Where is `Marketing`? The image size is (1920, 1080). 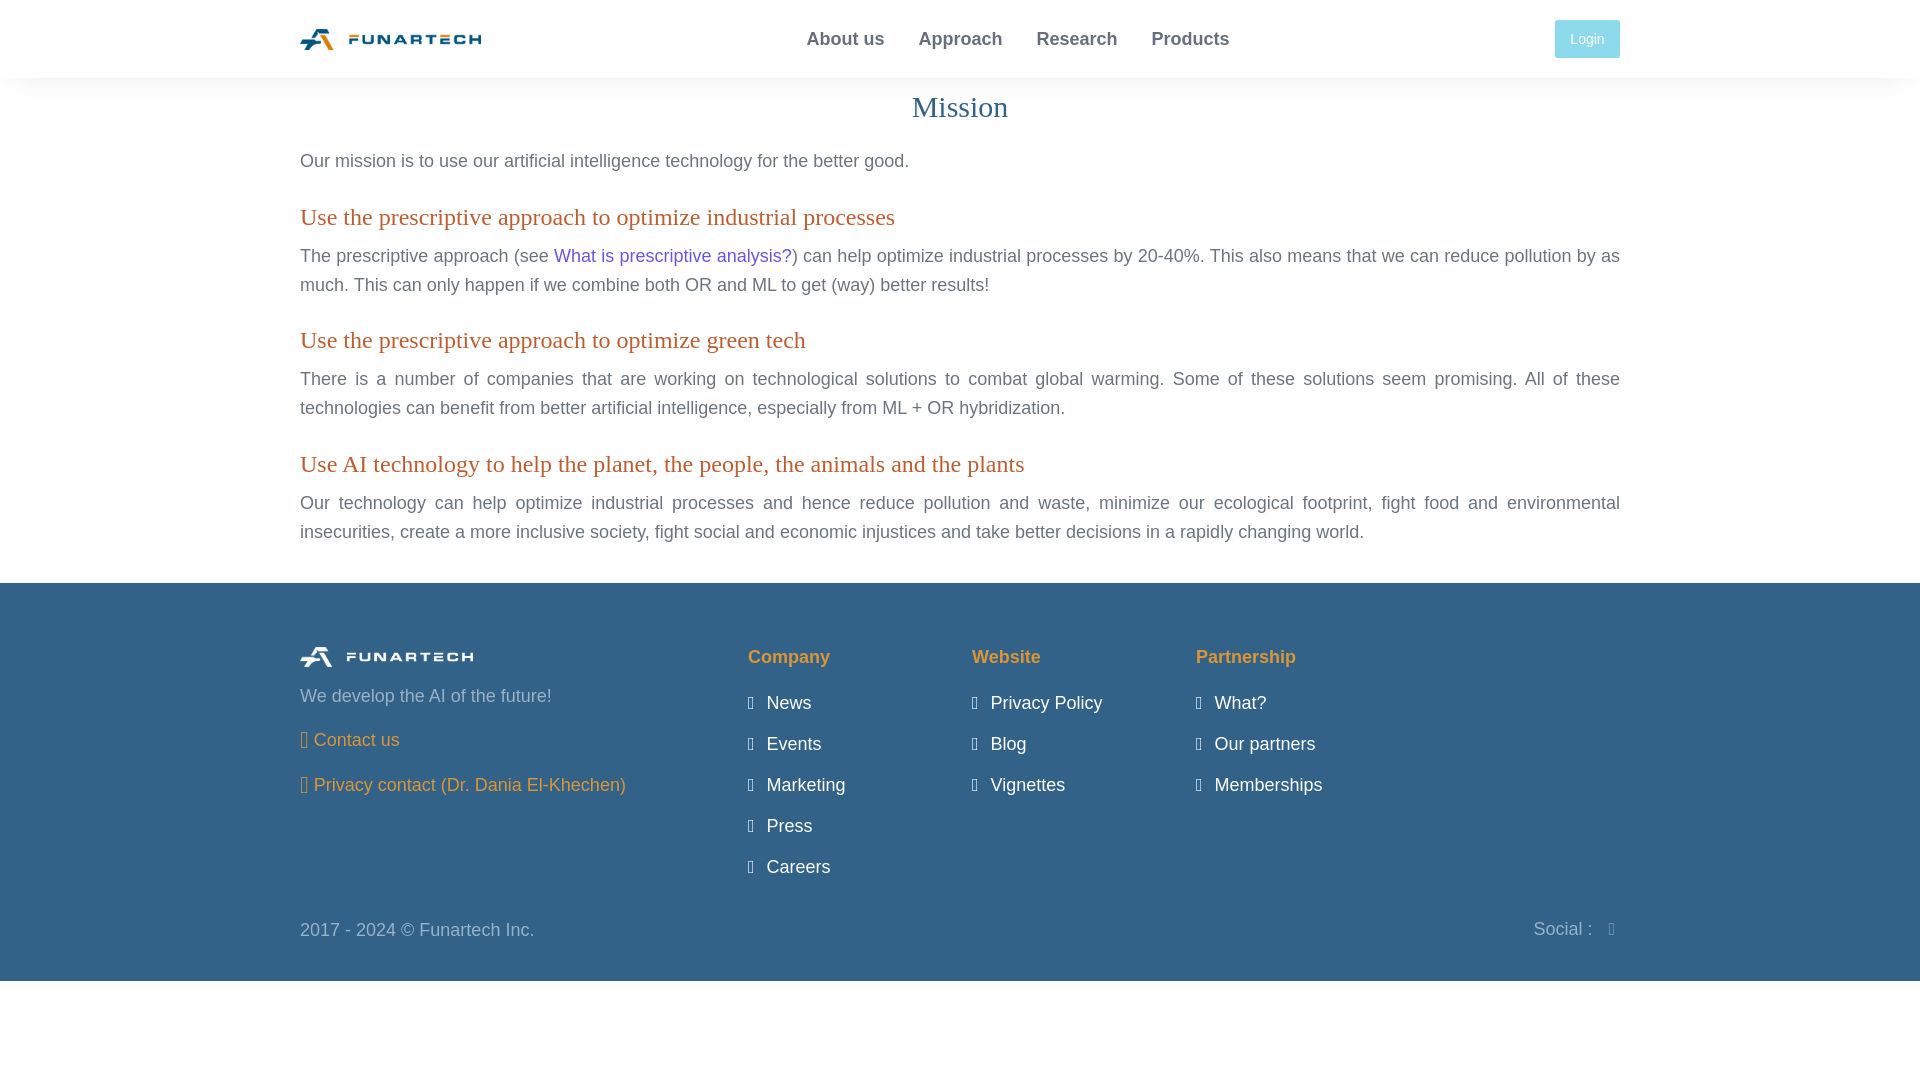 Marketing is located at coordinates (797, 784).